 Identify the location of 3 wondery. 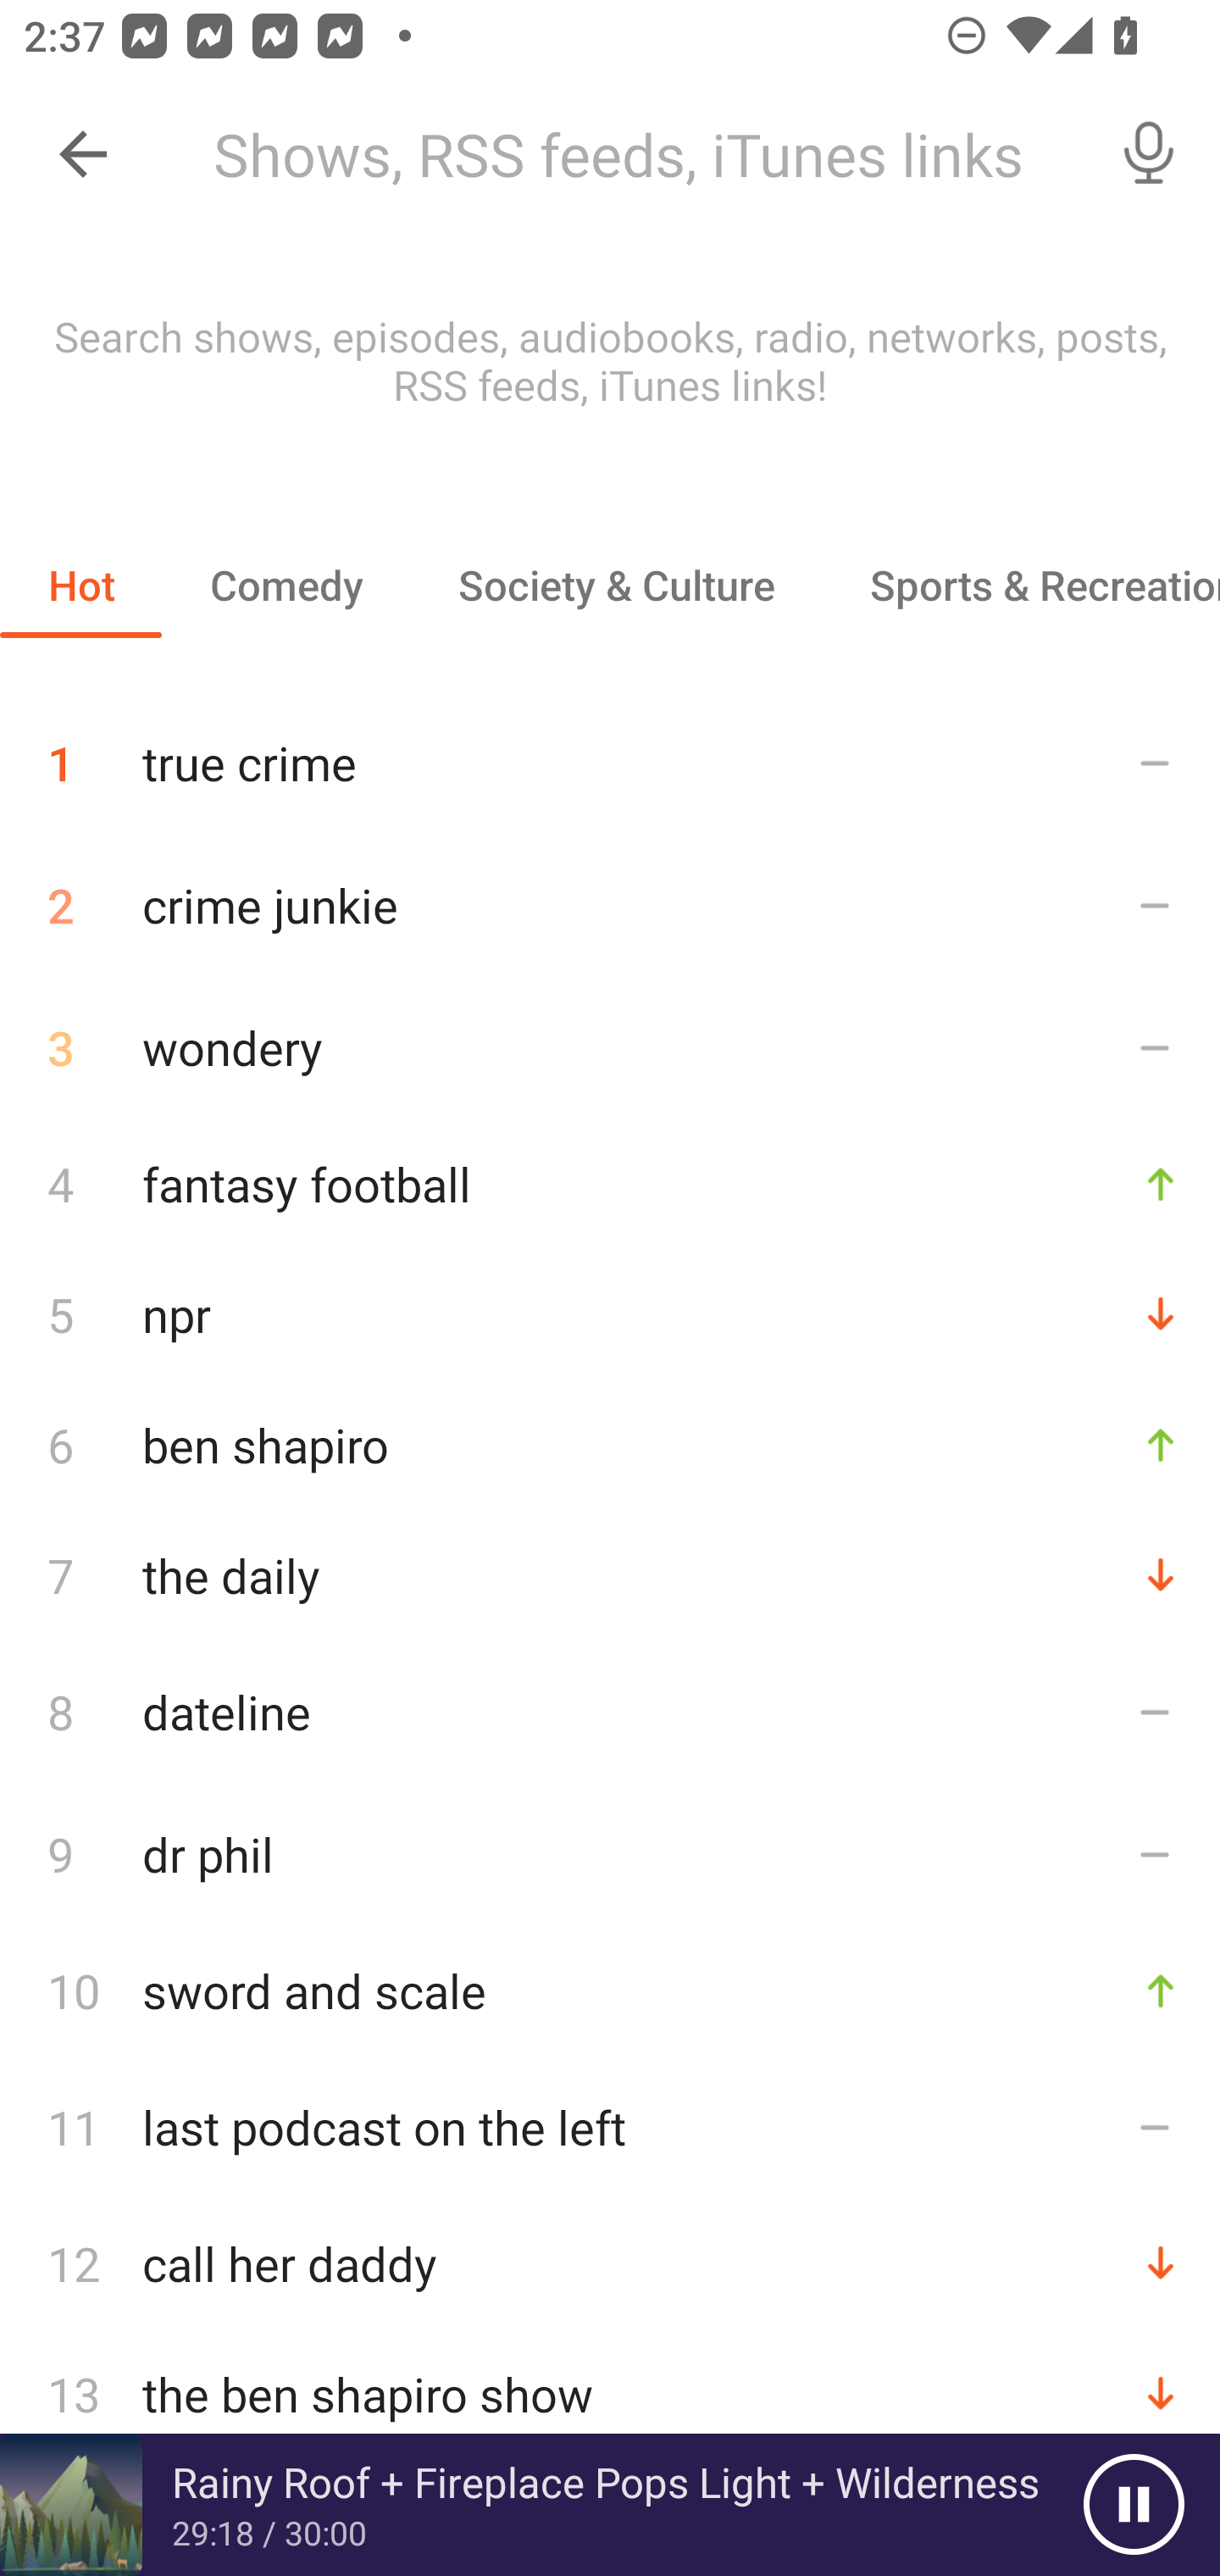
(610, 1047).